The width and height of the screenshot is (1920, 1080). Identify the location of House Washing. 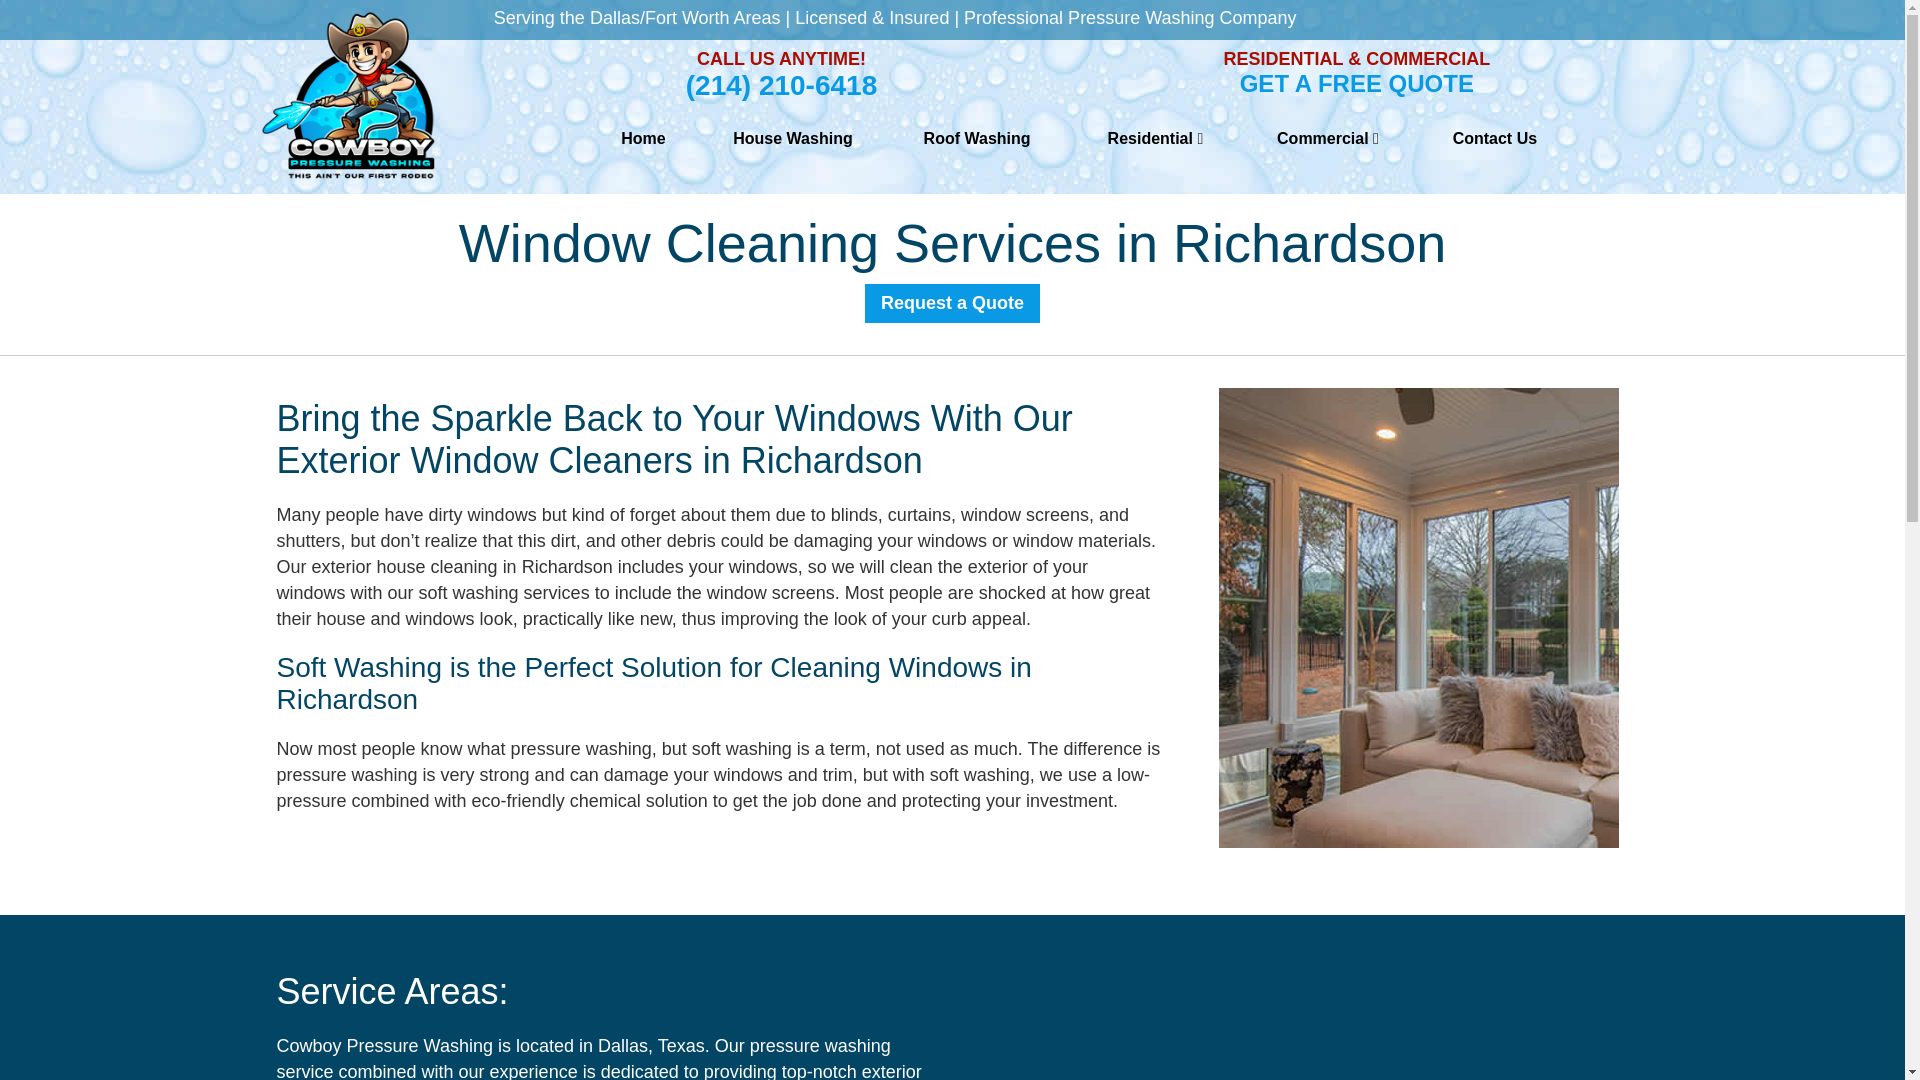
(792, 138).